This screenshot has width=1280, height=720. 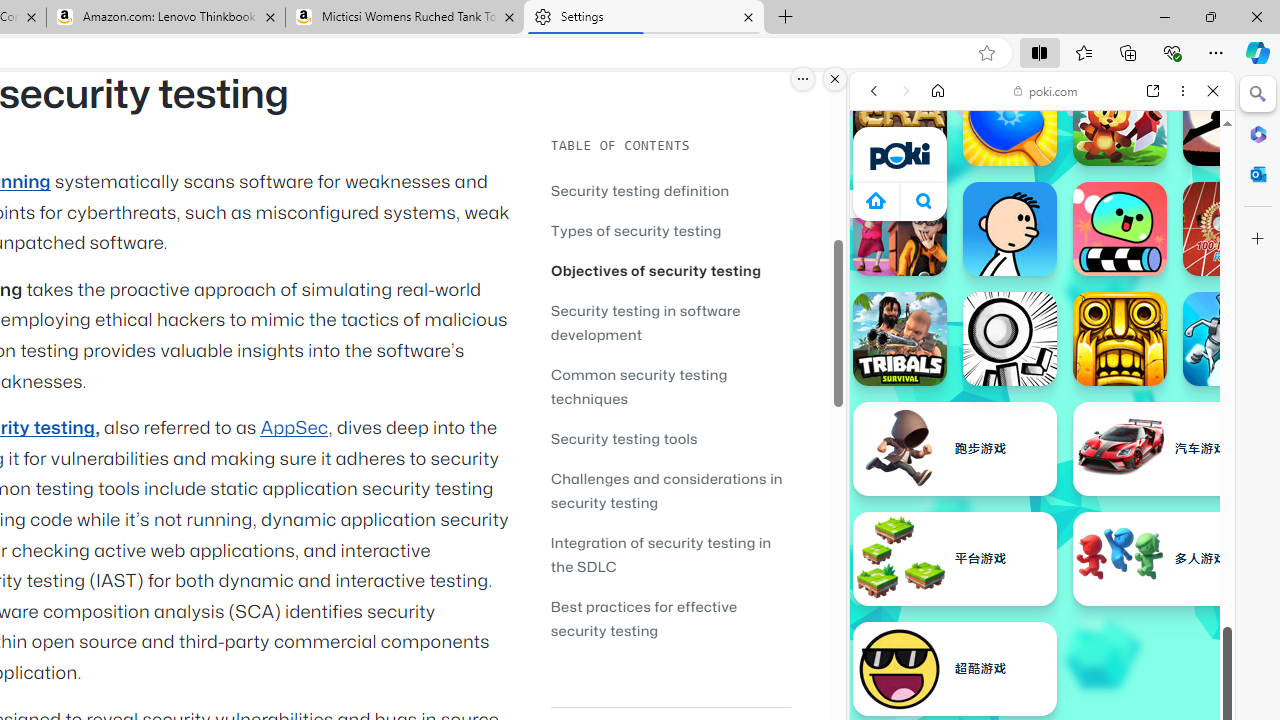 What do you see at coordinates (1164, 570) in the screenshot?
I see `Show More Two Player Games` at bounding box center [1164, 570].